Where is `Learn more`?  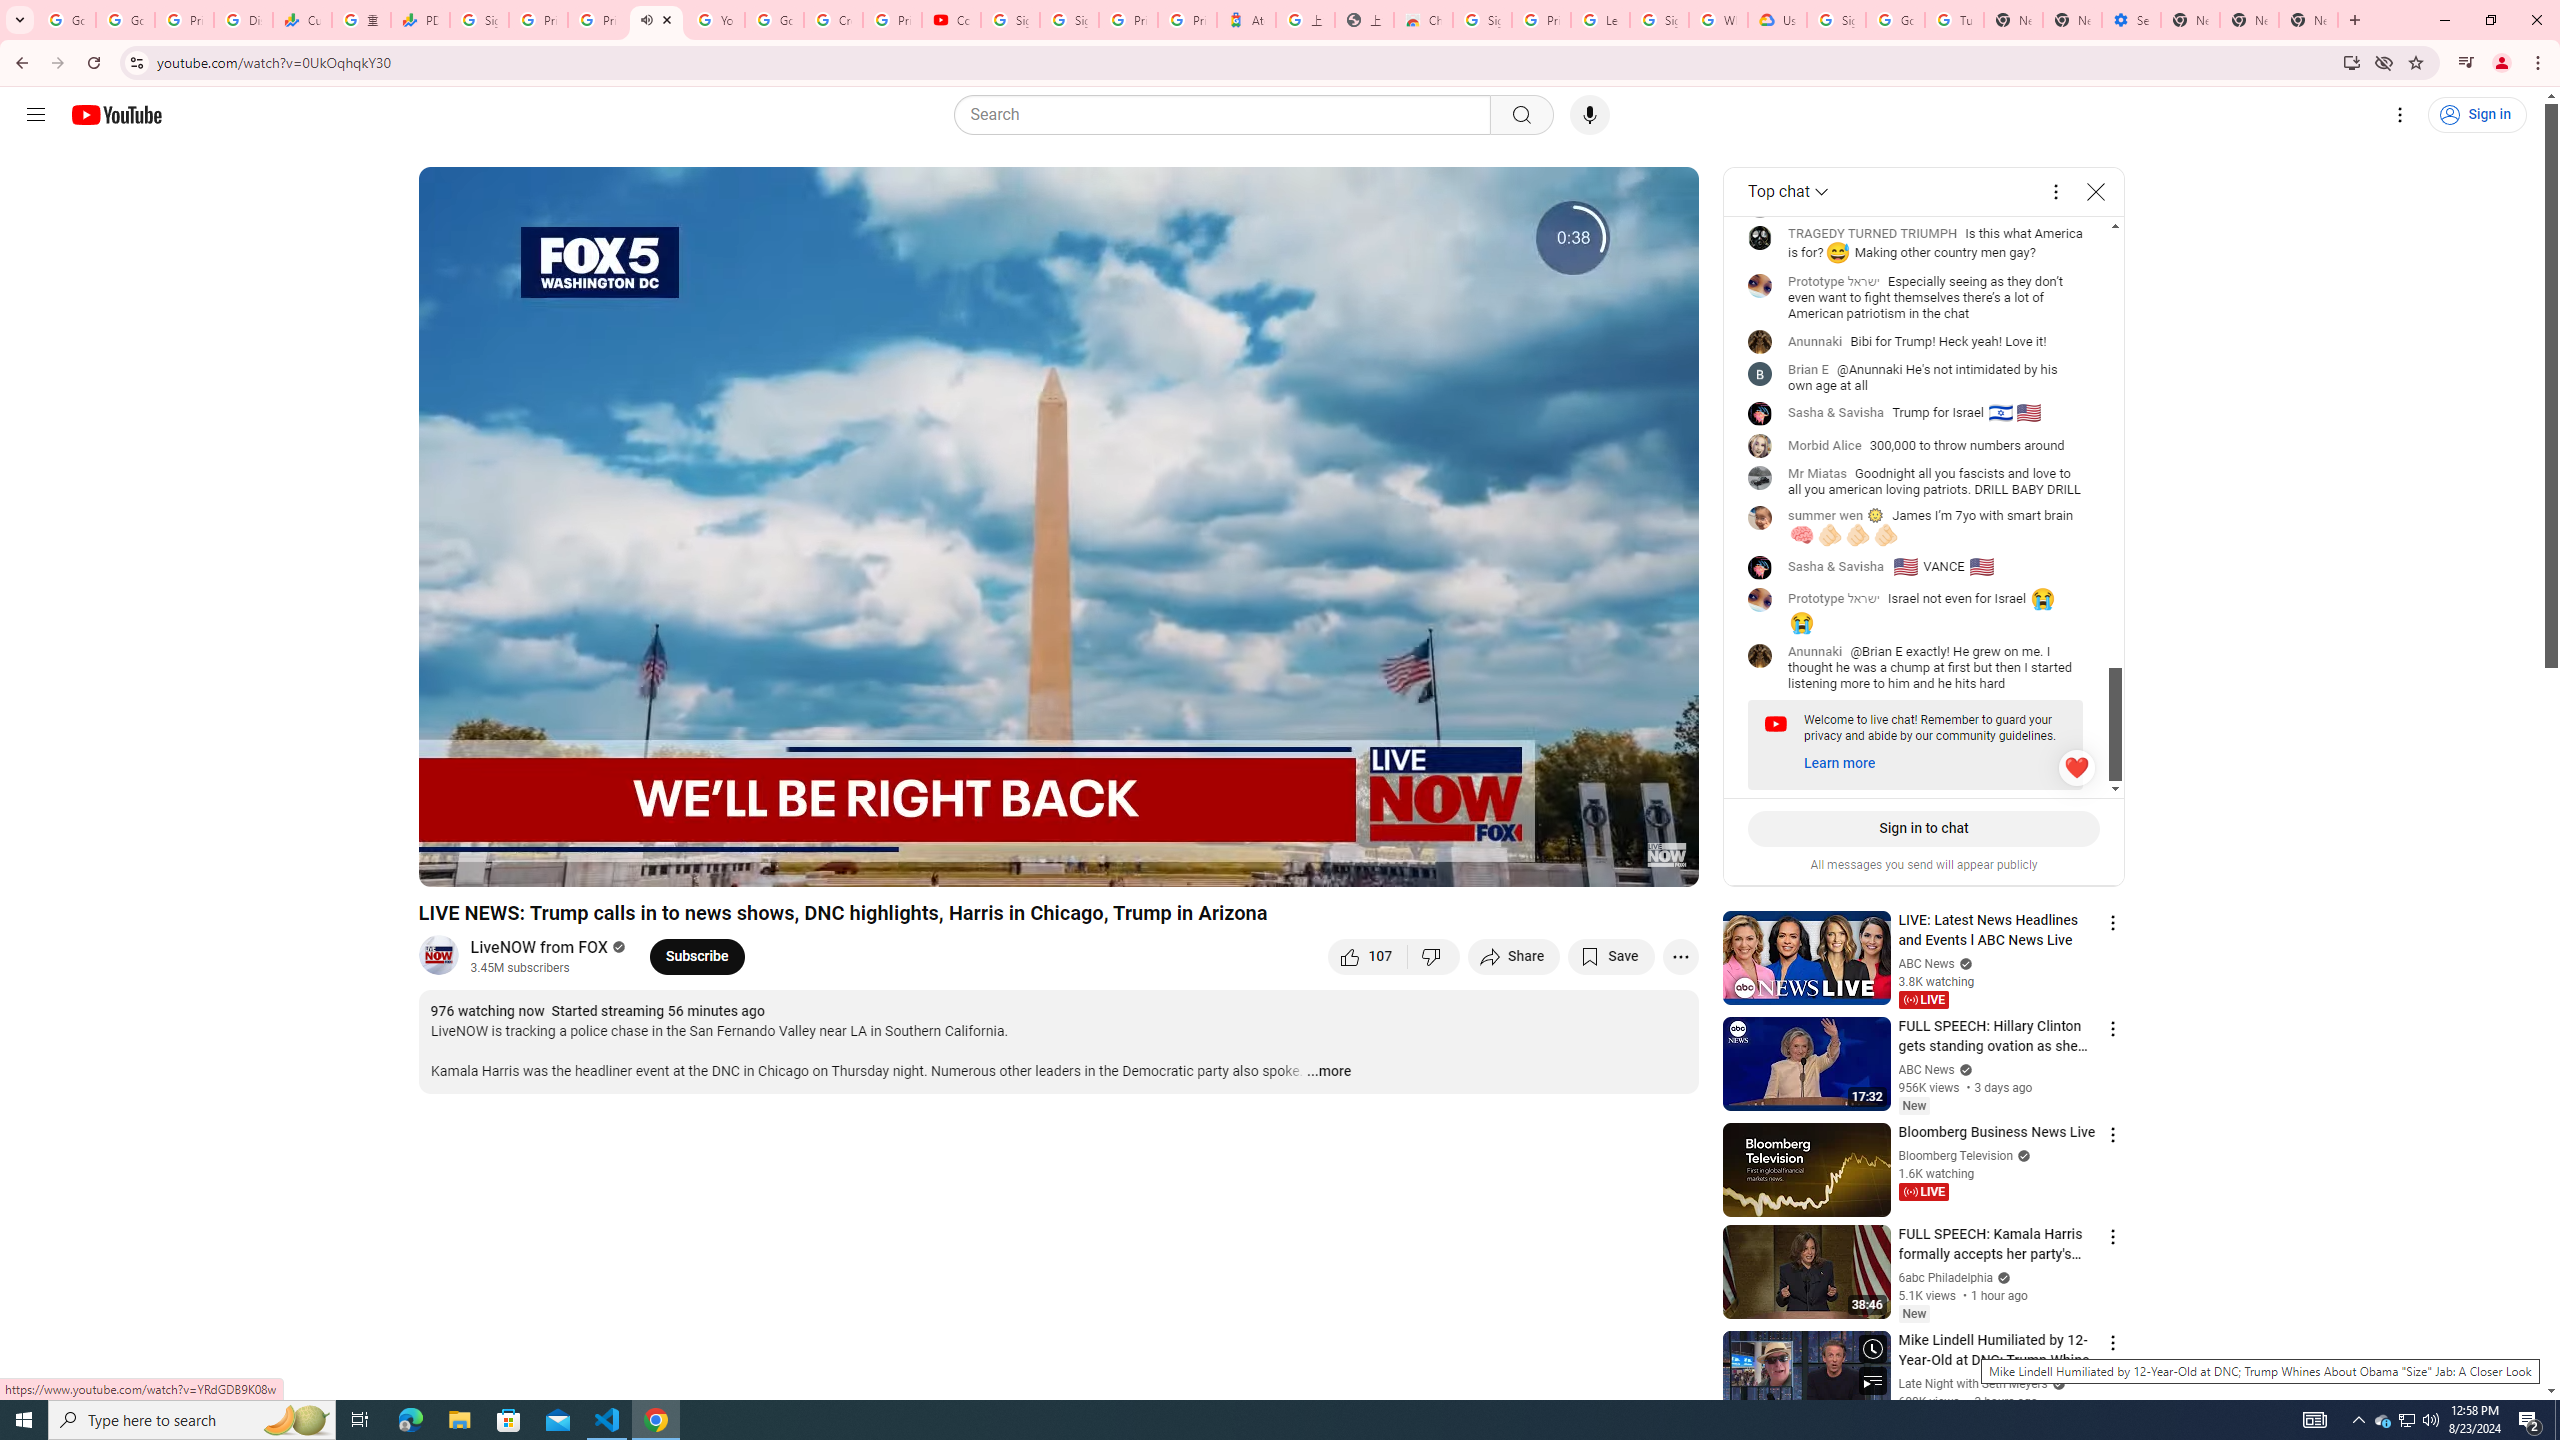 Learn more is located at coordinates (1838, 763).